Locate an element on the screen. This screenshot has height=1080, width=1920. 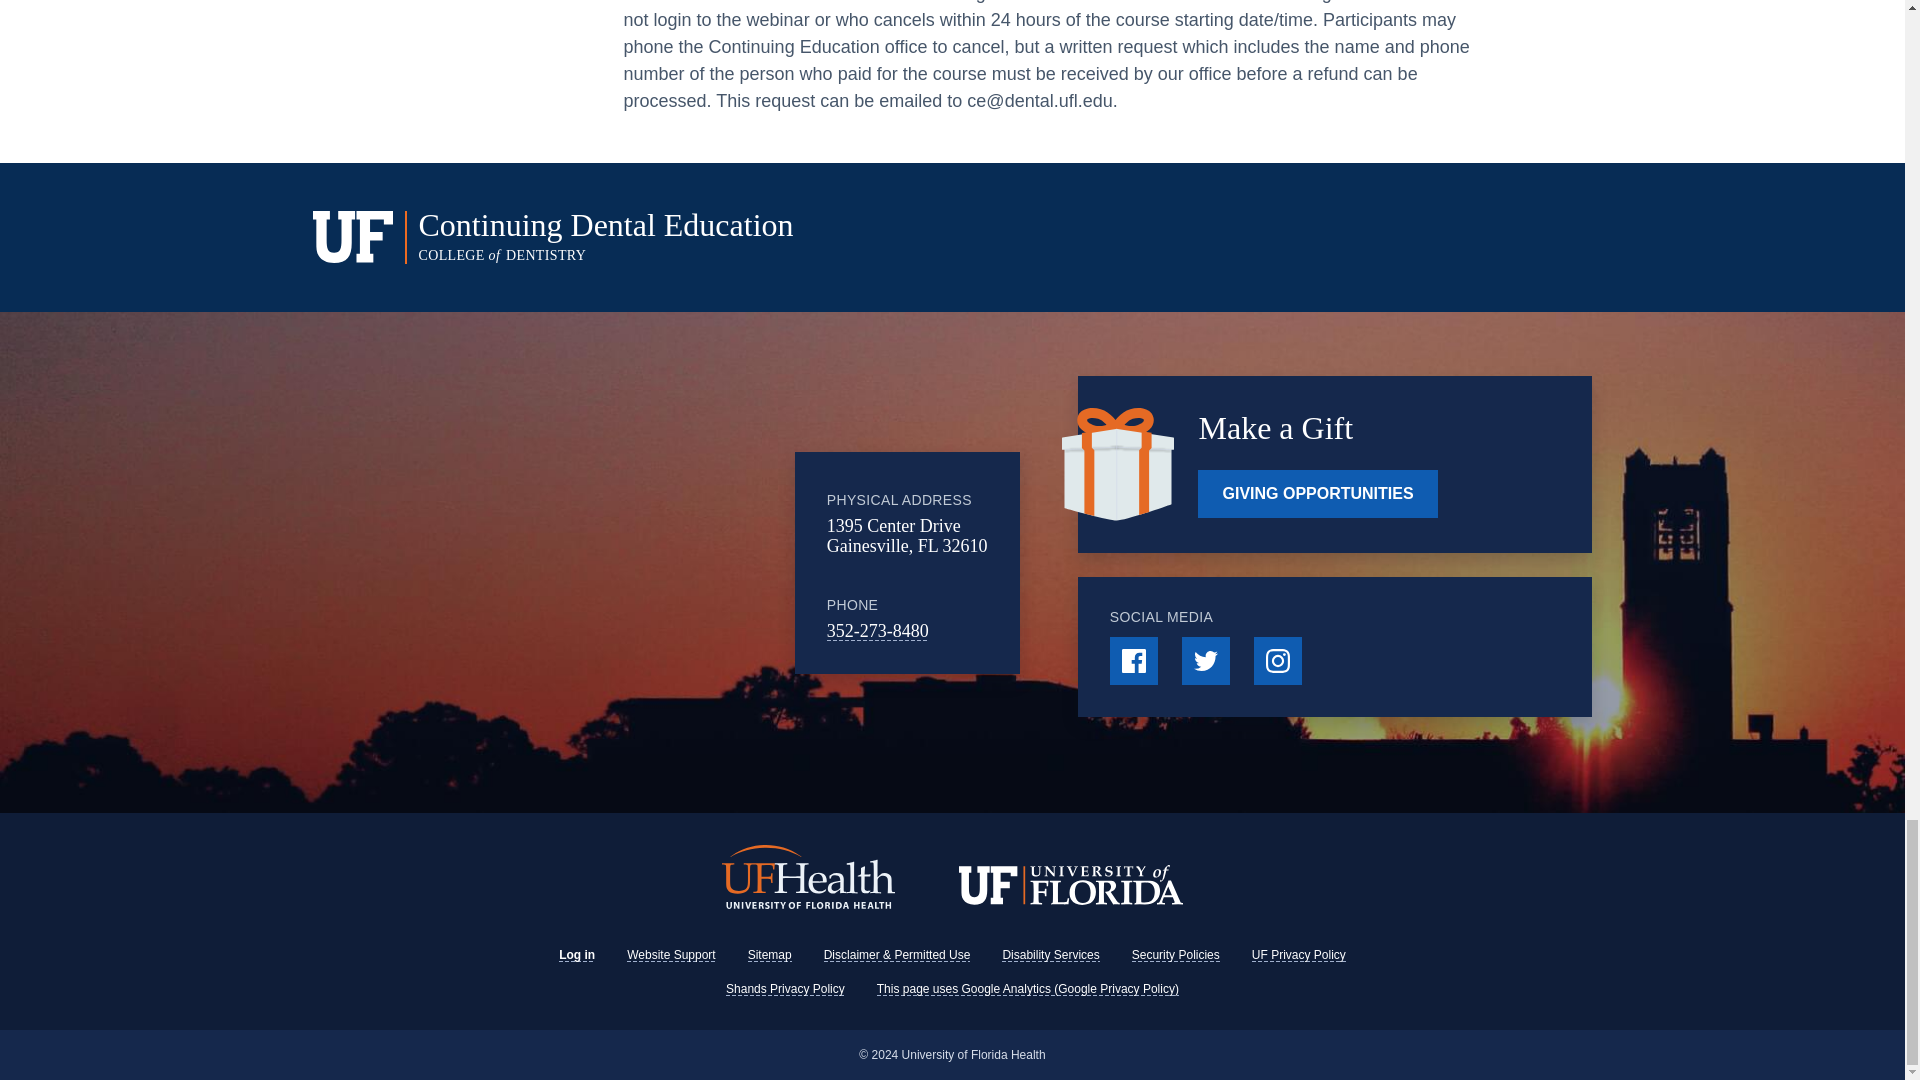
Security Policies is located at coordinates (1176, 955).